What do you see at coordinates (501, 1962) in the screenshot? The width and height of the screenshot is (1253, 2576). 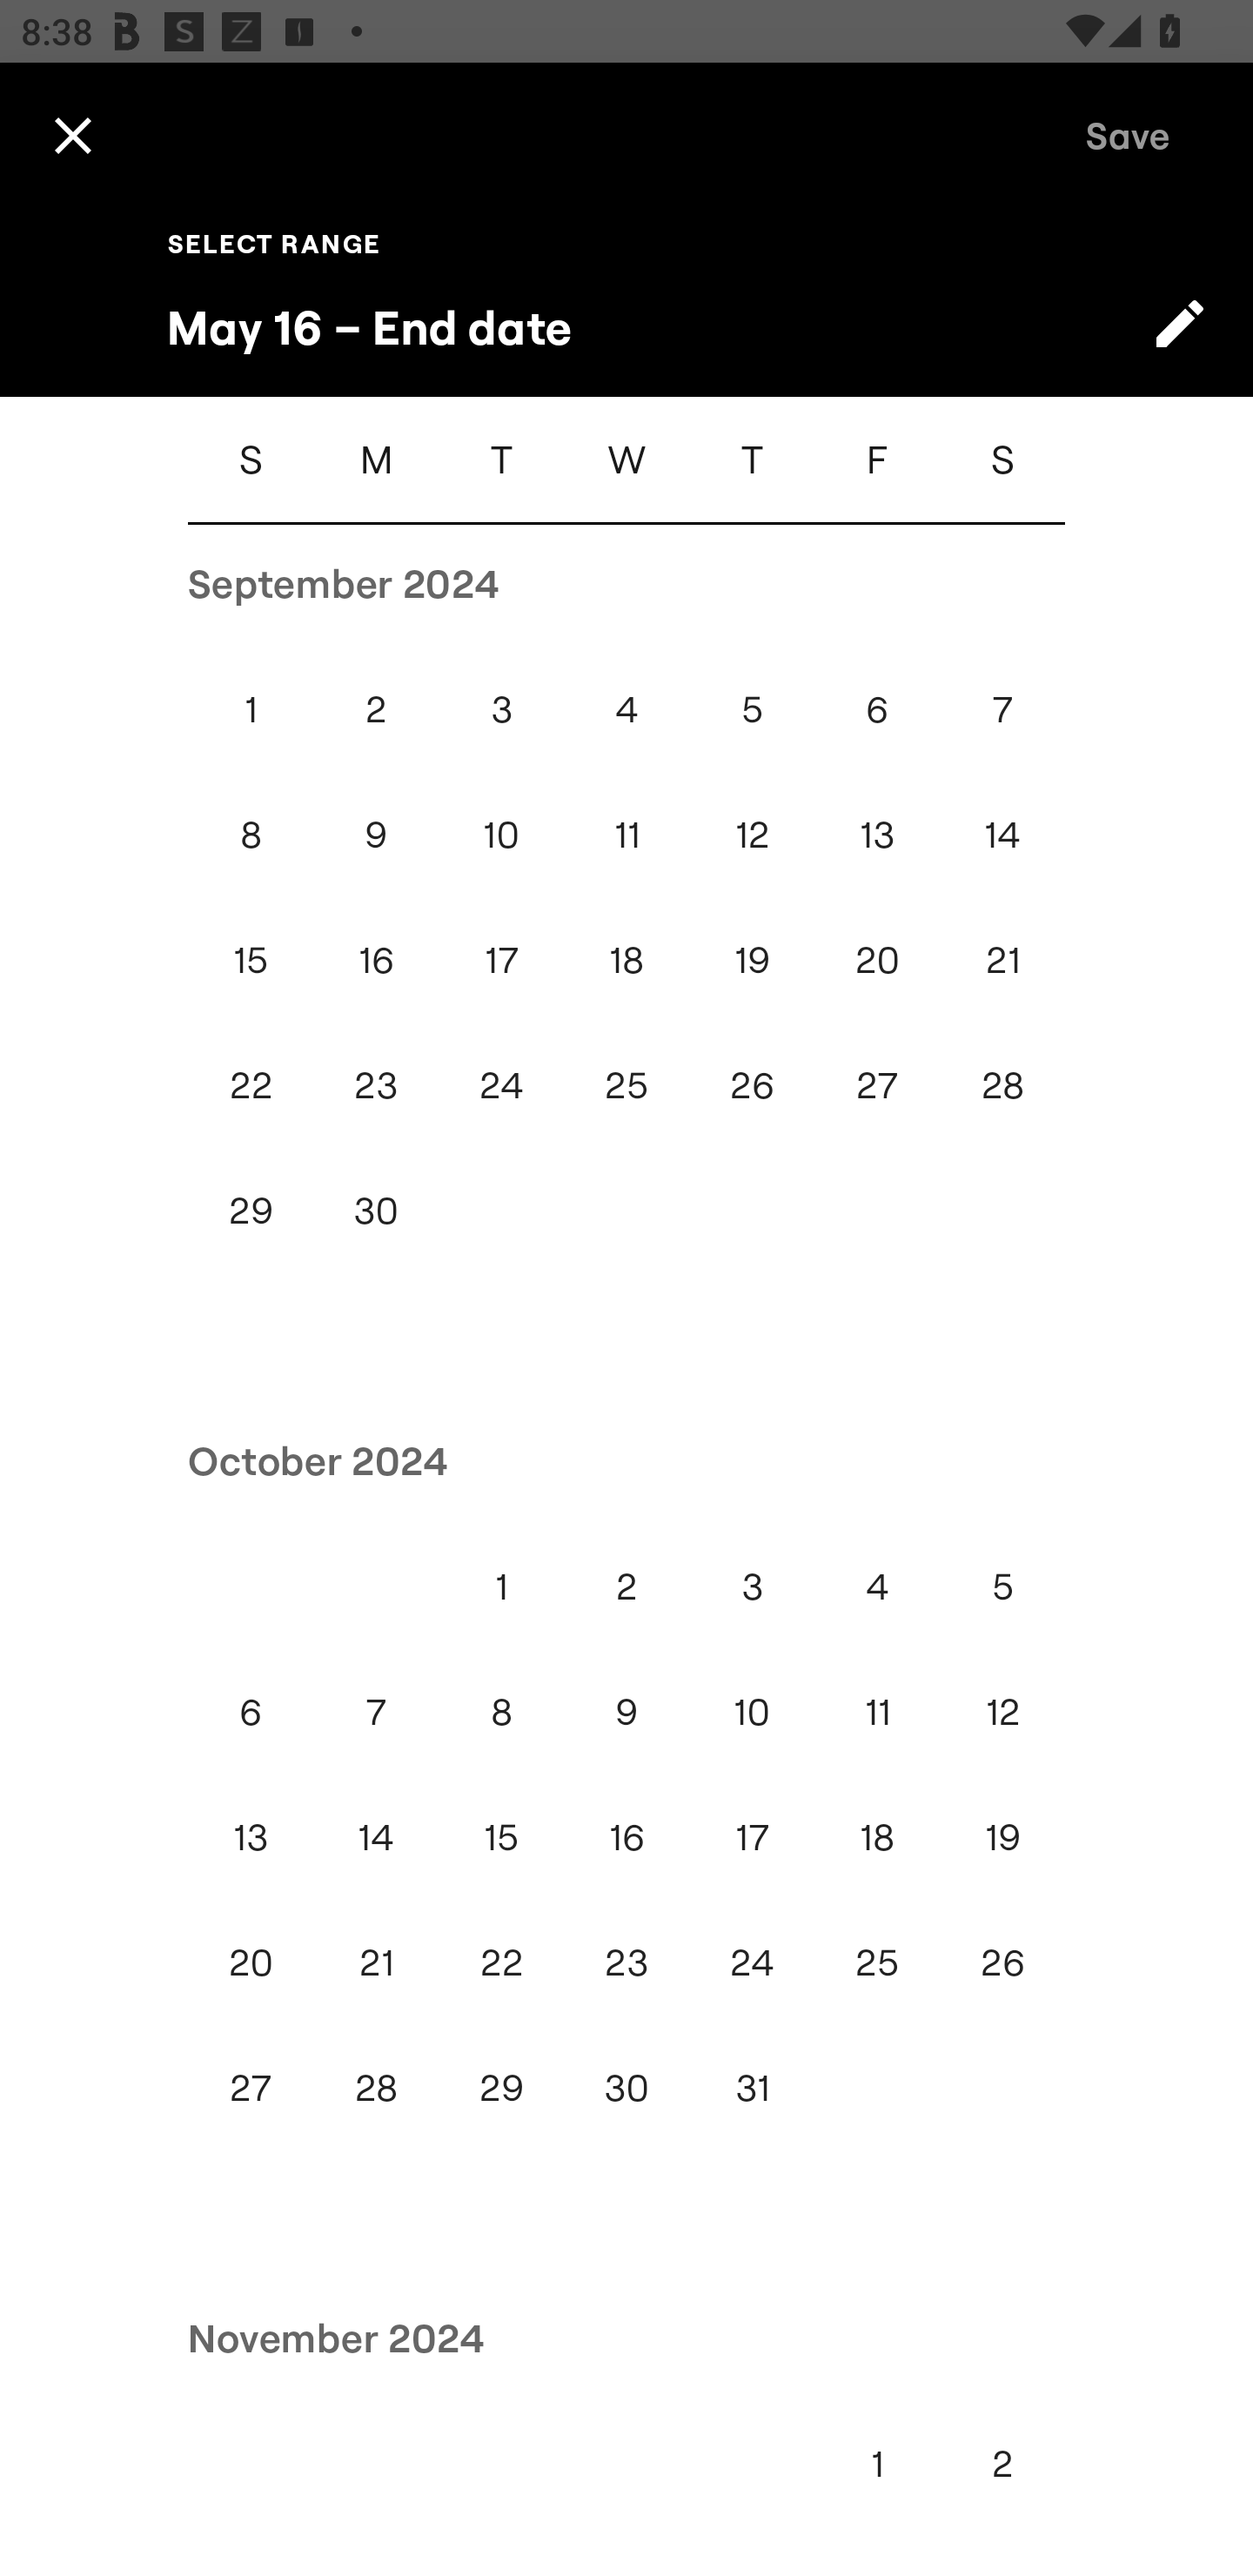 I see `22 Tue, Oct 22` at bounding box center [501, 1962].